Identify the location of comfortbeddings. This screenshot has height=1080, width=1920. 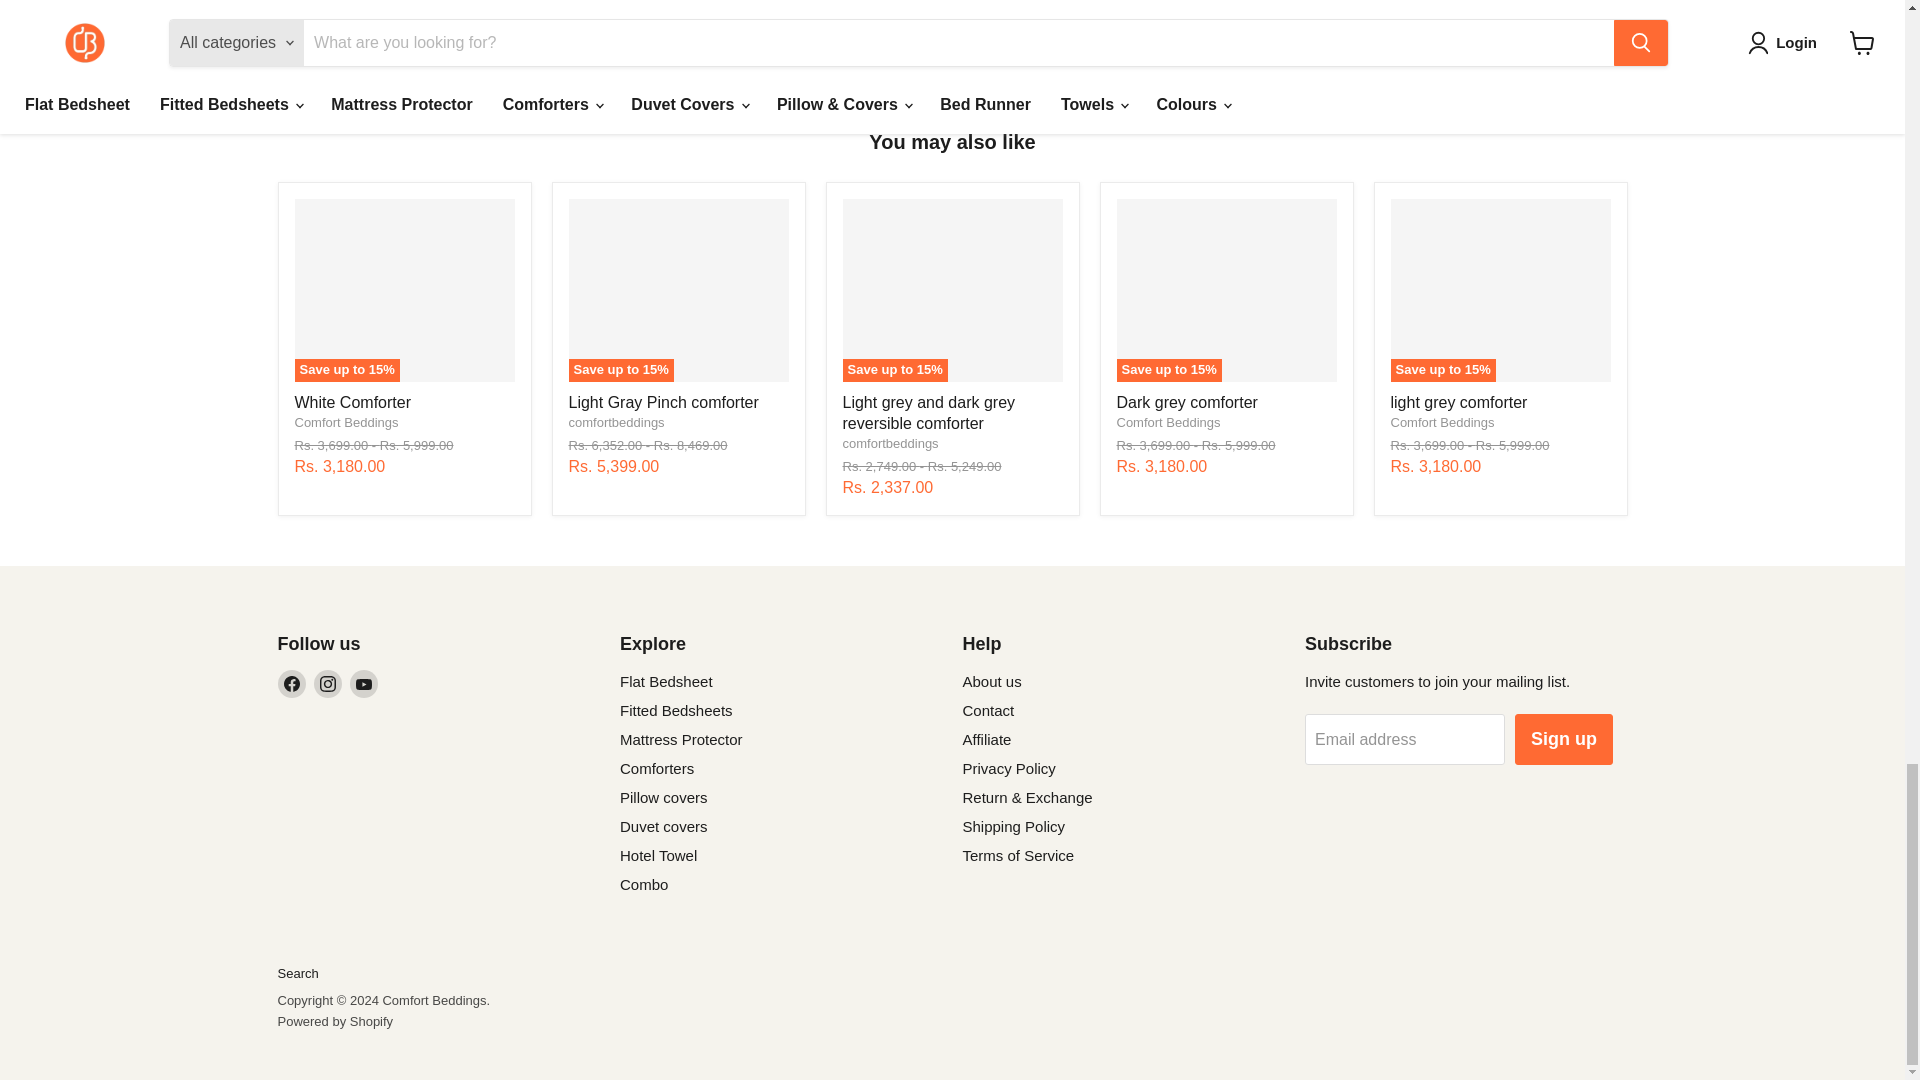
(616, 422).